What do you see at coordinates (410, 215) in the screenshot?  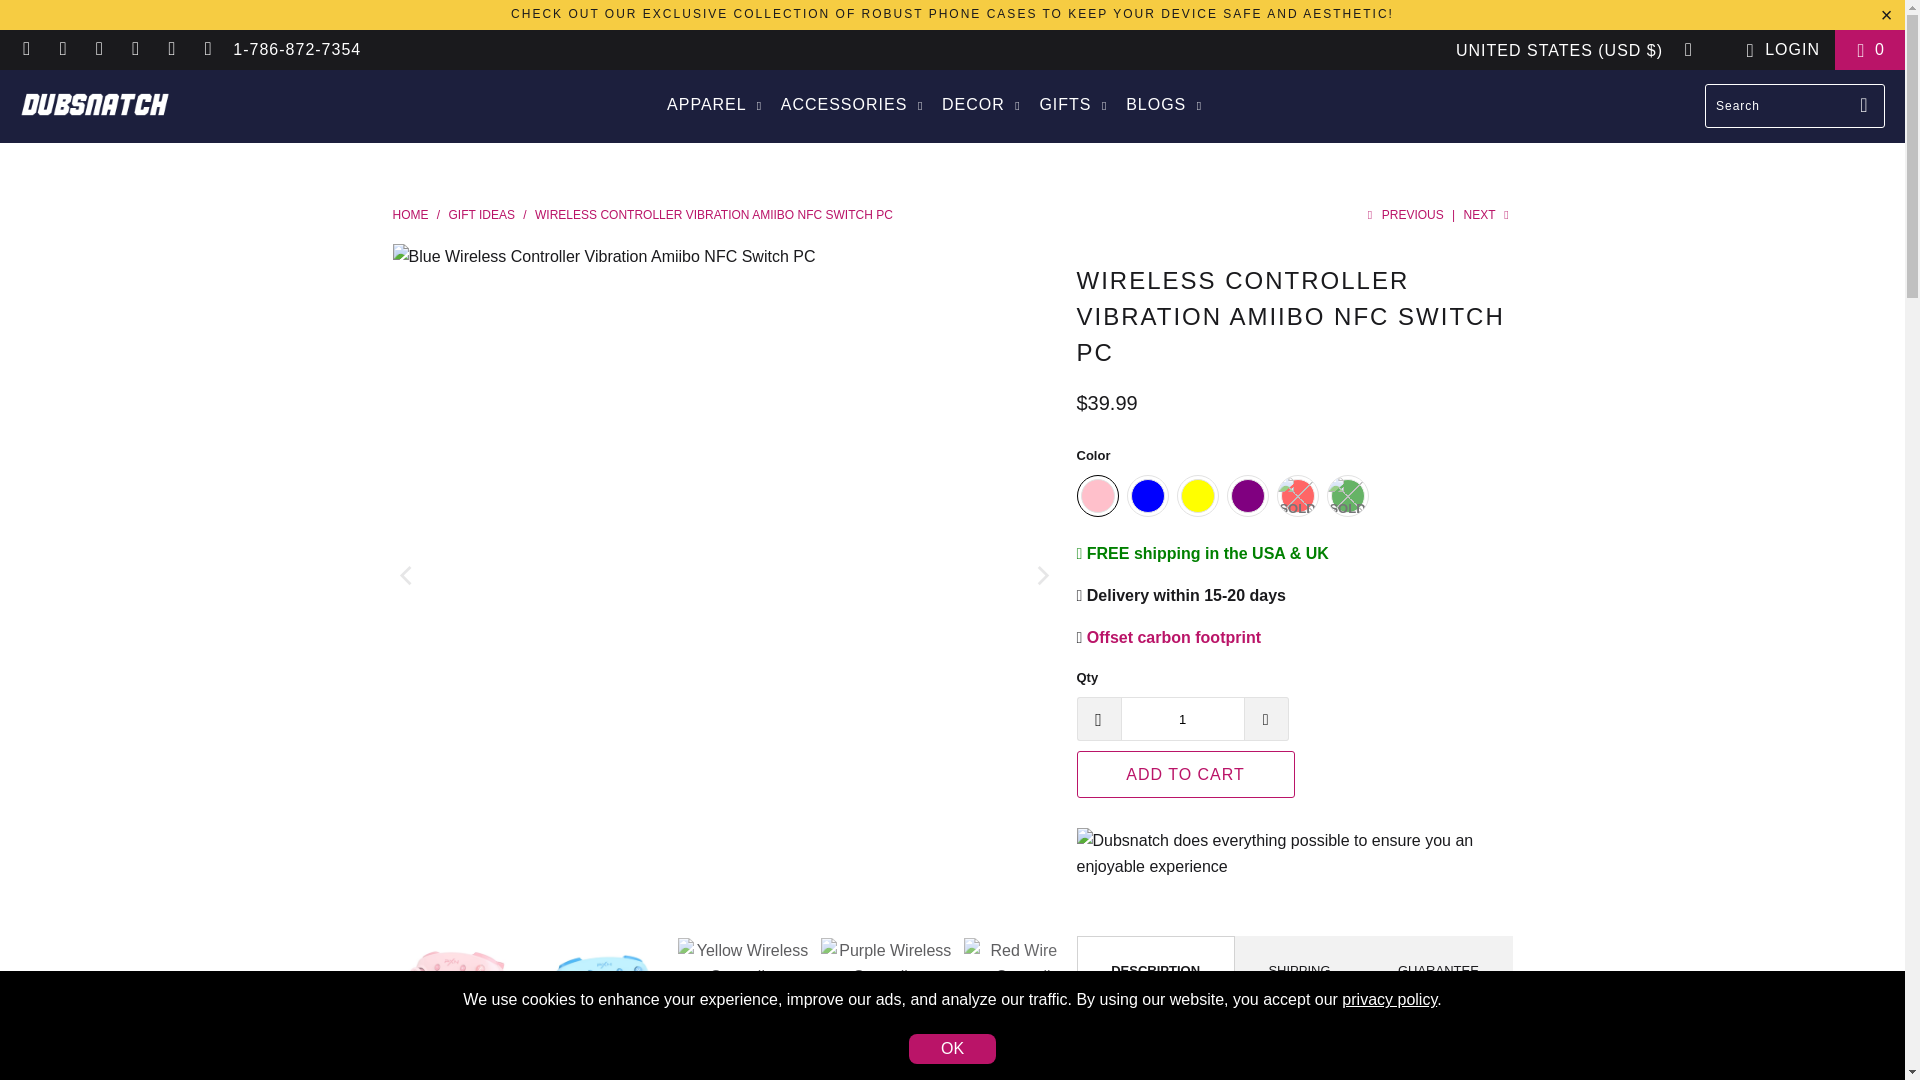 I see `Dubsnatch` at bounding box center [410, 215].